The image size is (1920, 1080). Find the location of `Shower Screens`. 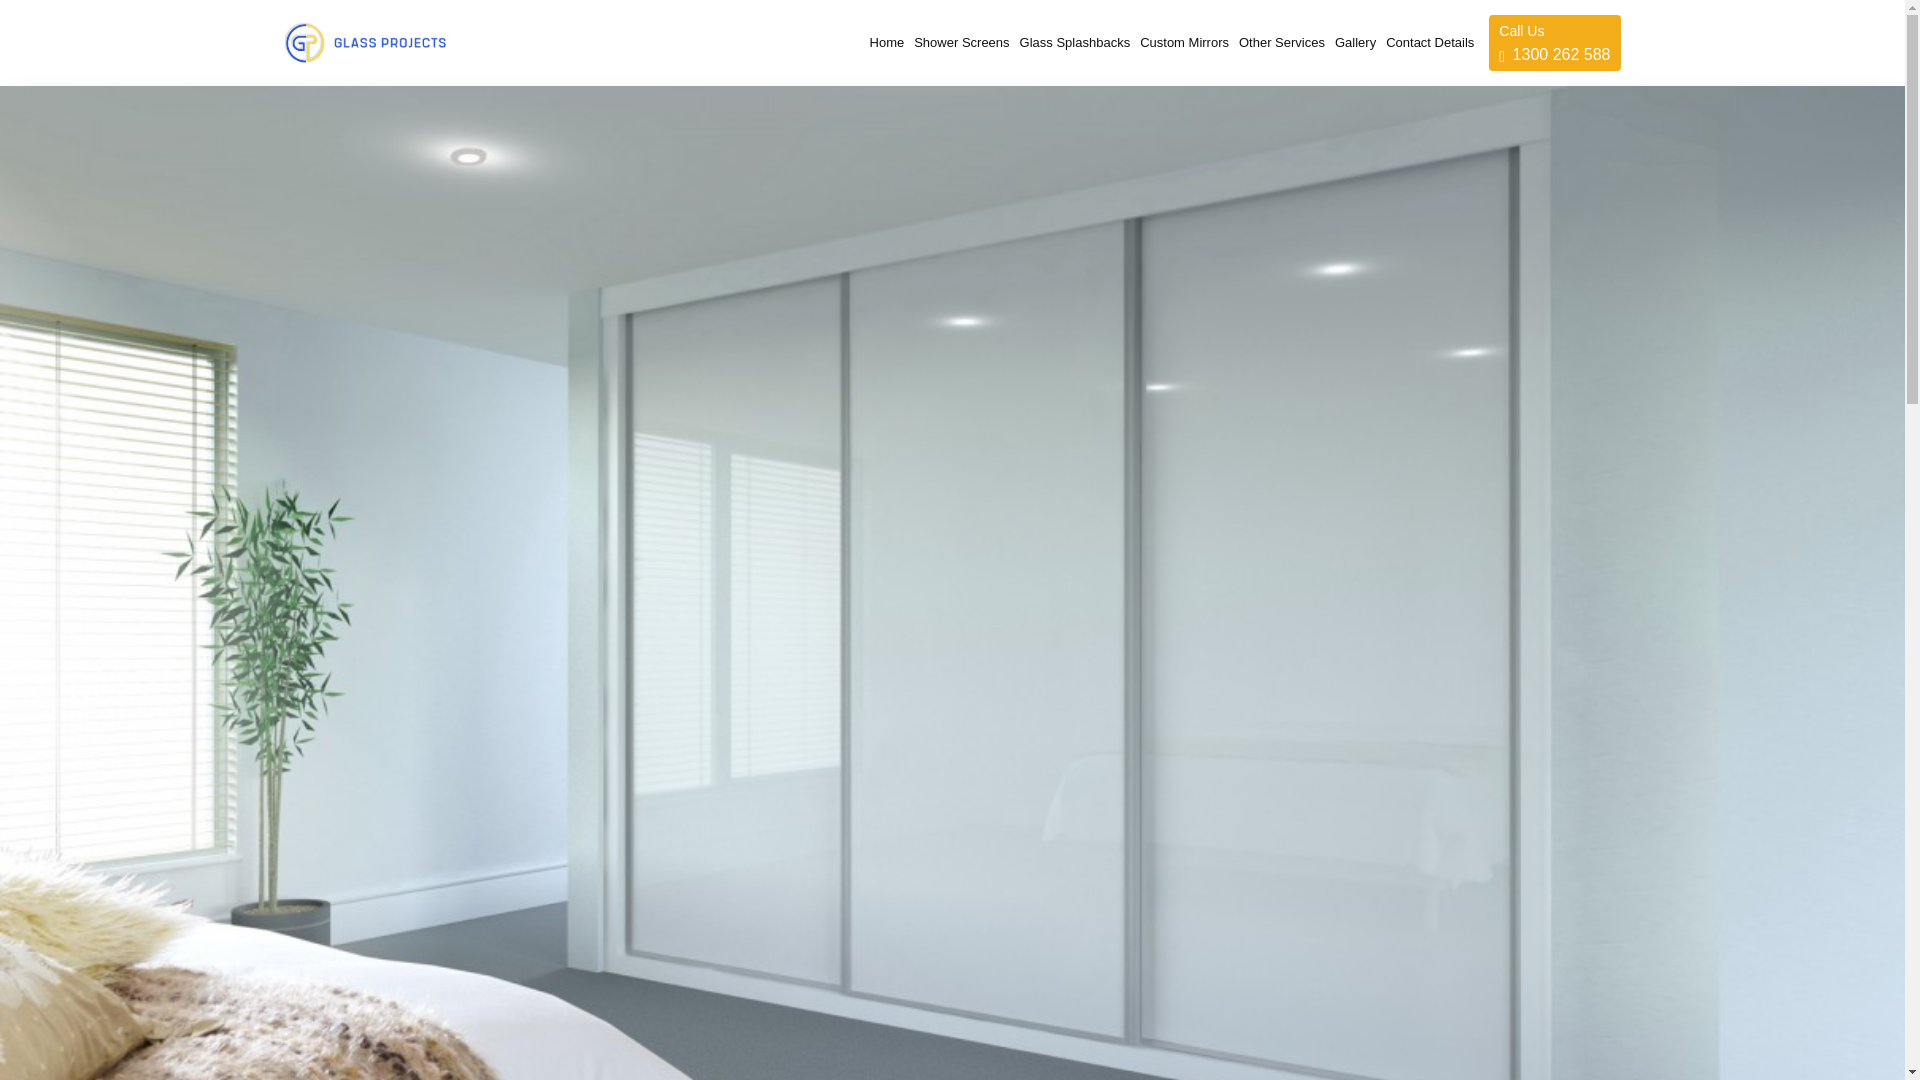

Shower Screens is located at coordinates (1350, 42).